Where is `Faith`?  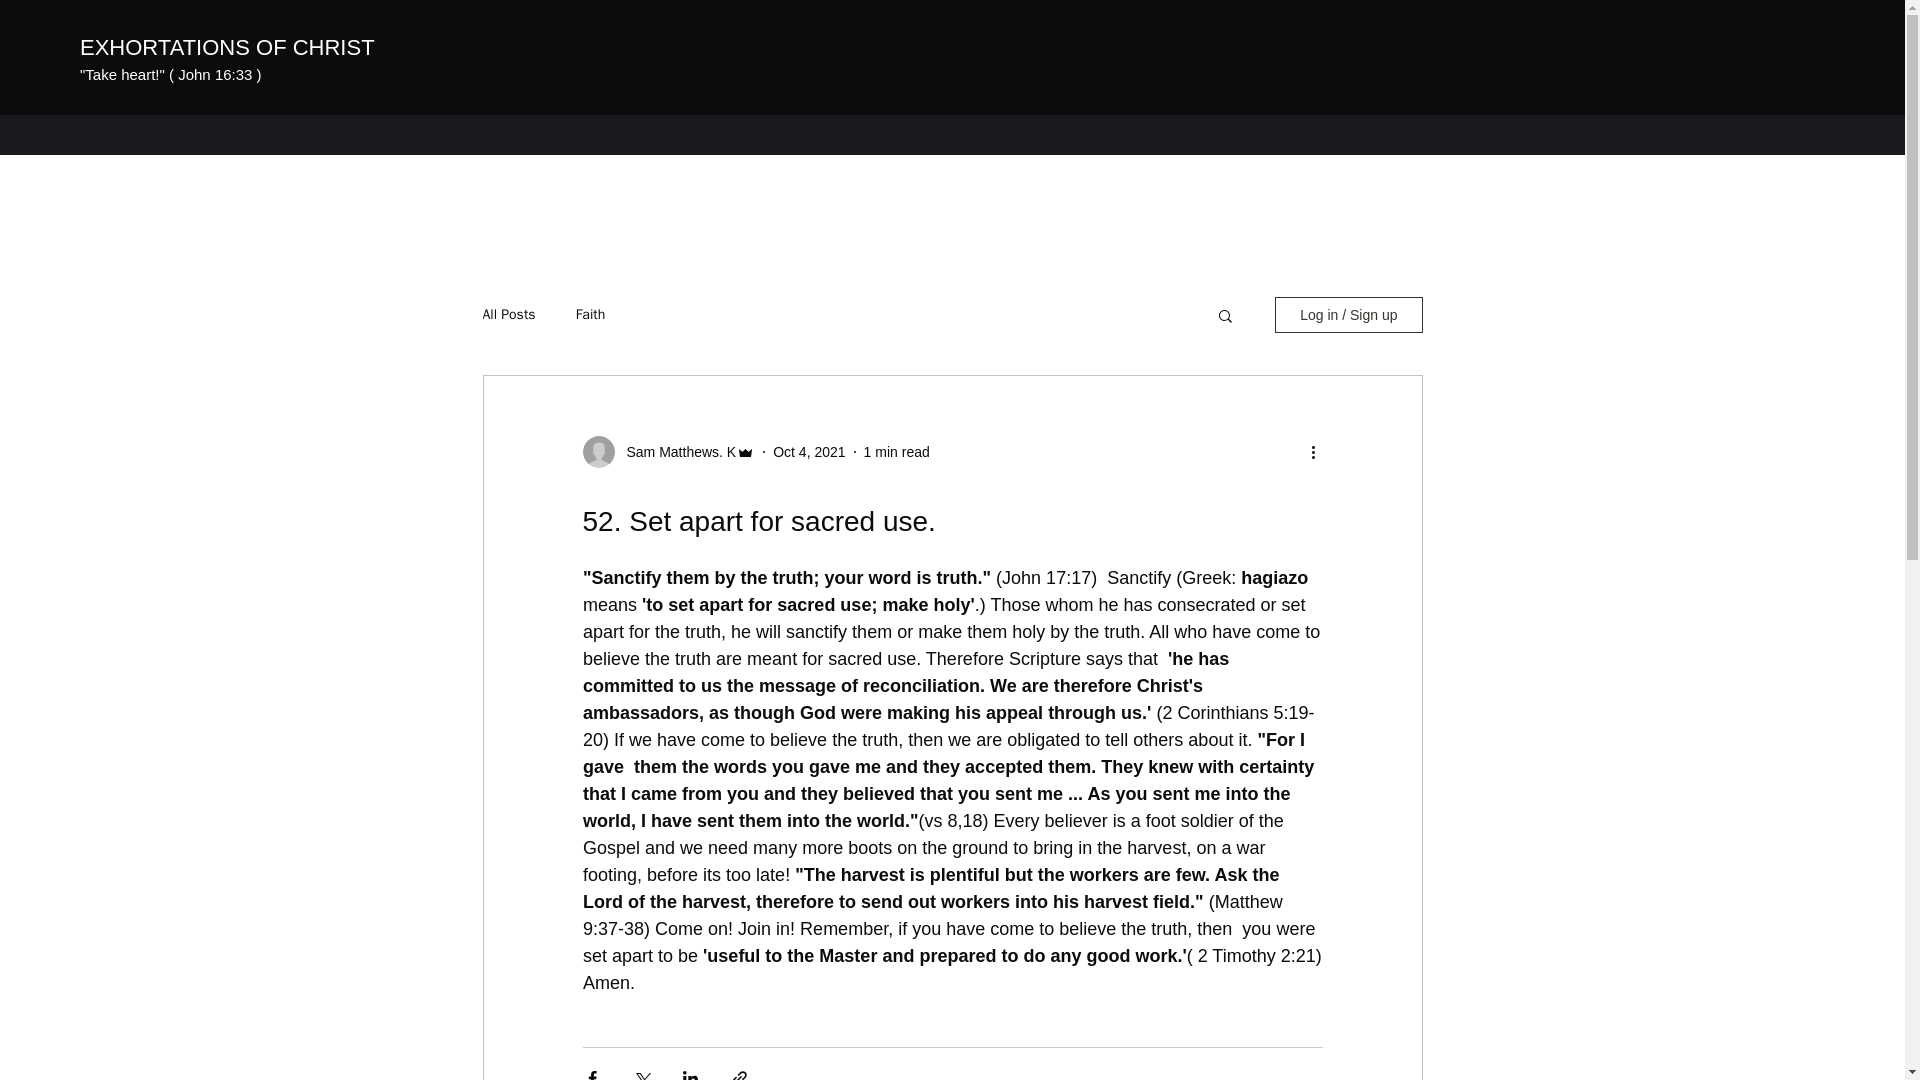 Faith is located at coordinates (591, 314).